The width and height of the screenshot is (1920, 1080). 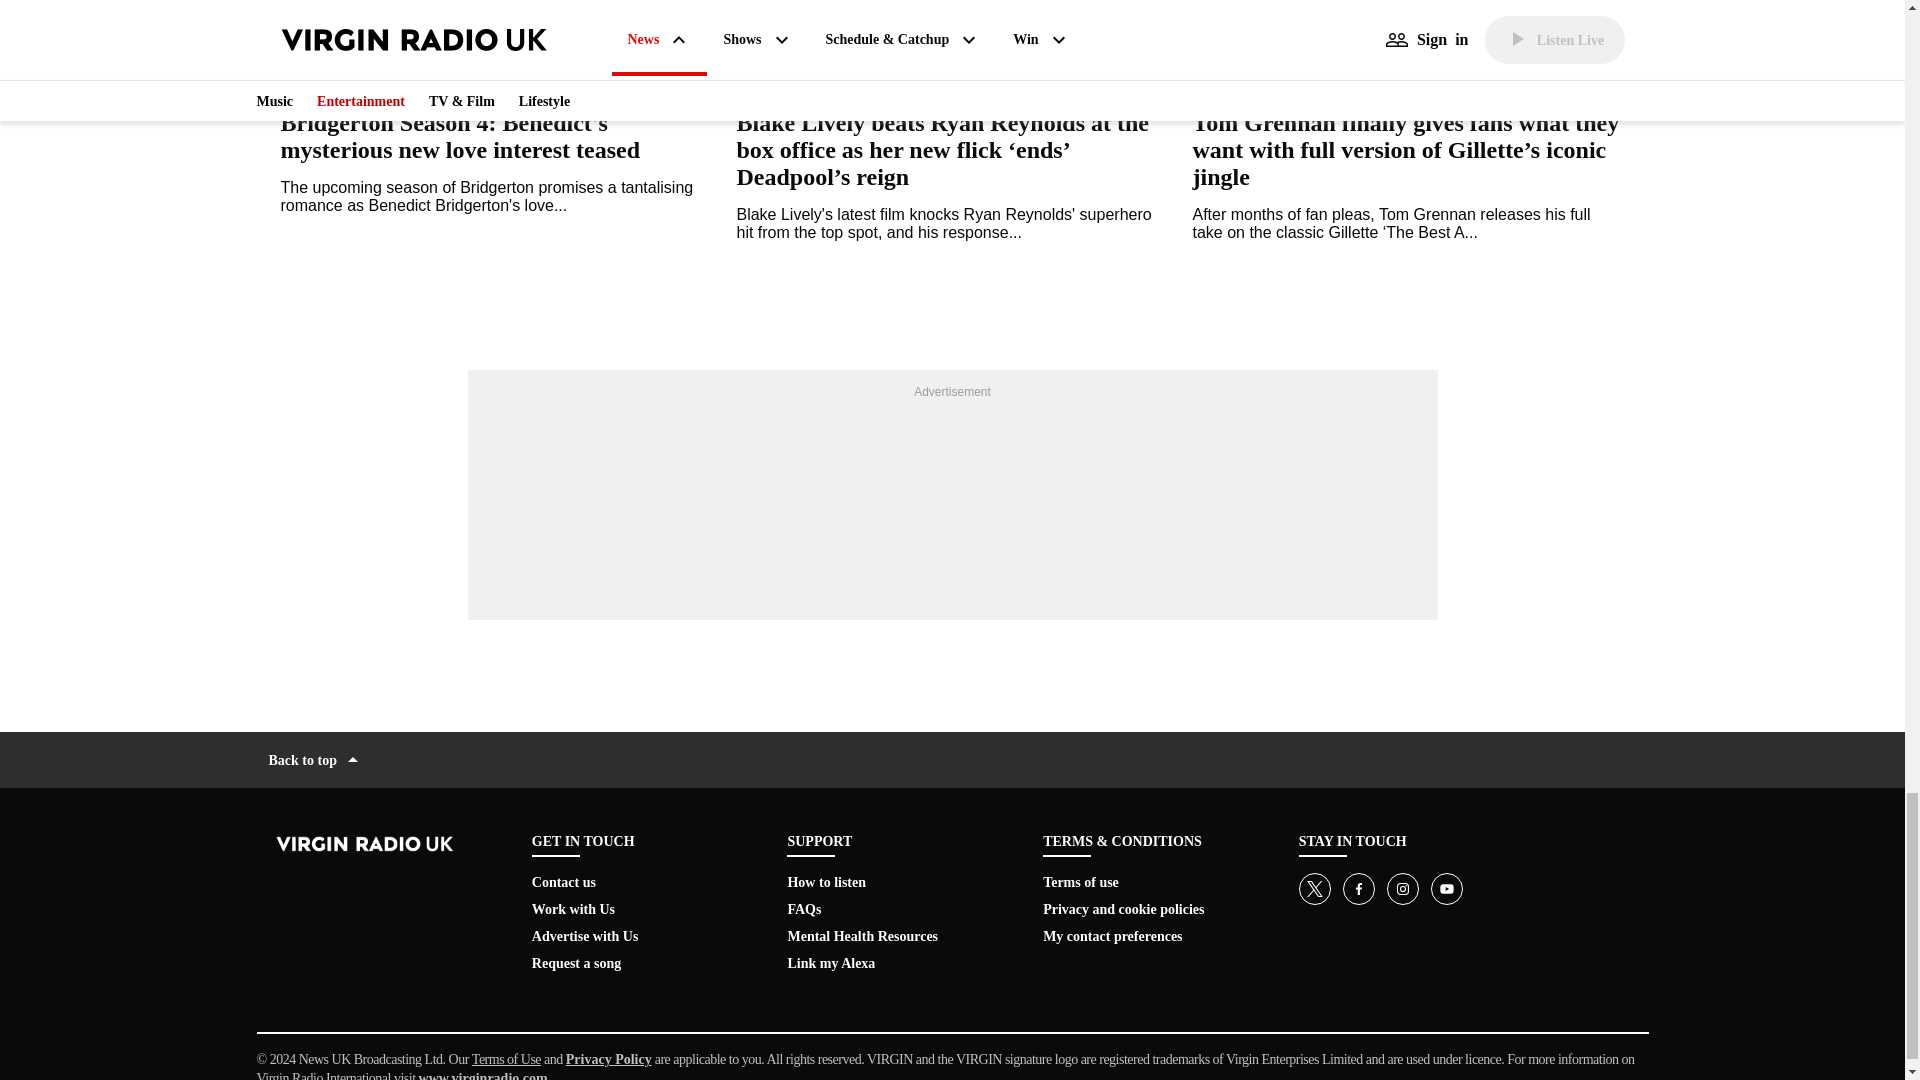 I want to click on Work with Us, so click(x=572, y=908).